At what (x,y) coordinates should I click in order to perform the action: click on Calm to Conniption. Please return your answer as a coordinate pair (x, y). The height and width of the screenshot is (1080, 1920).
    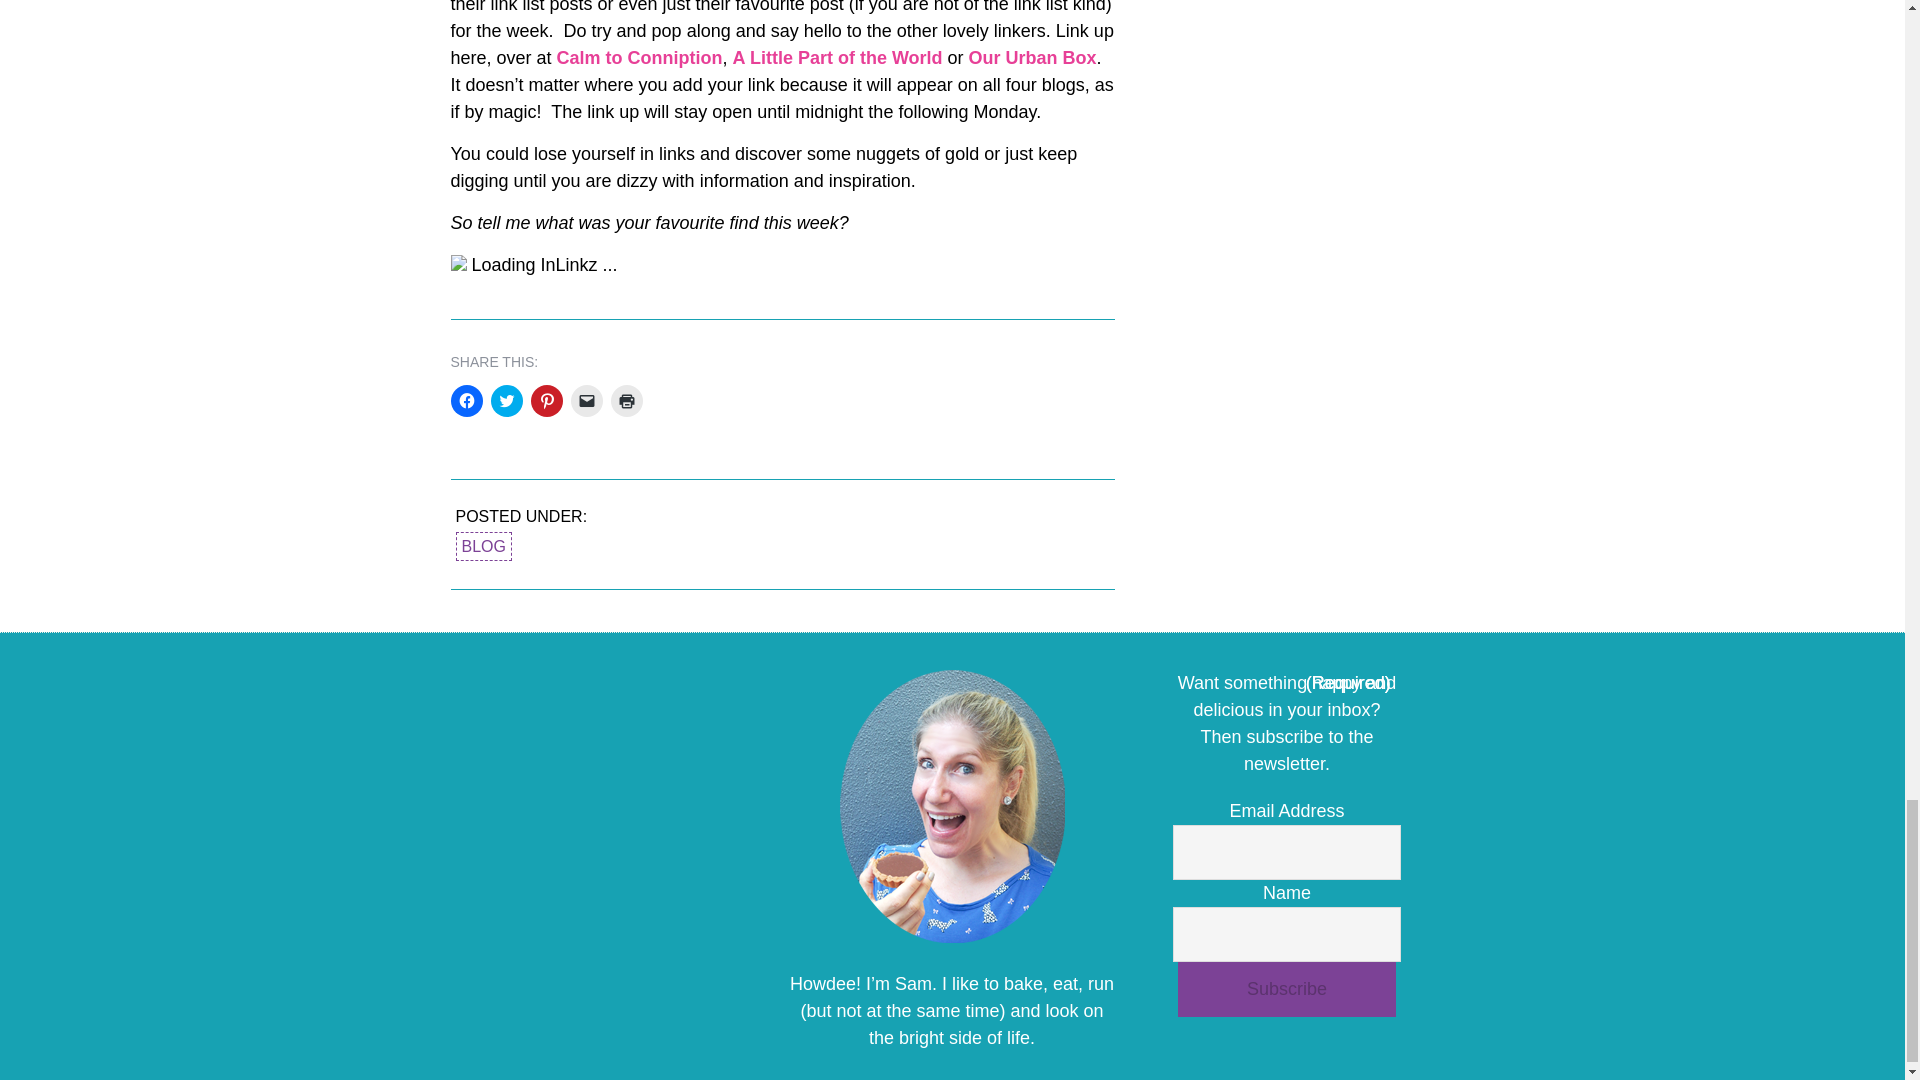
    Looking at the image, I should click on (640, 58).